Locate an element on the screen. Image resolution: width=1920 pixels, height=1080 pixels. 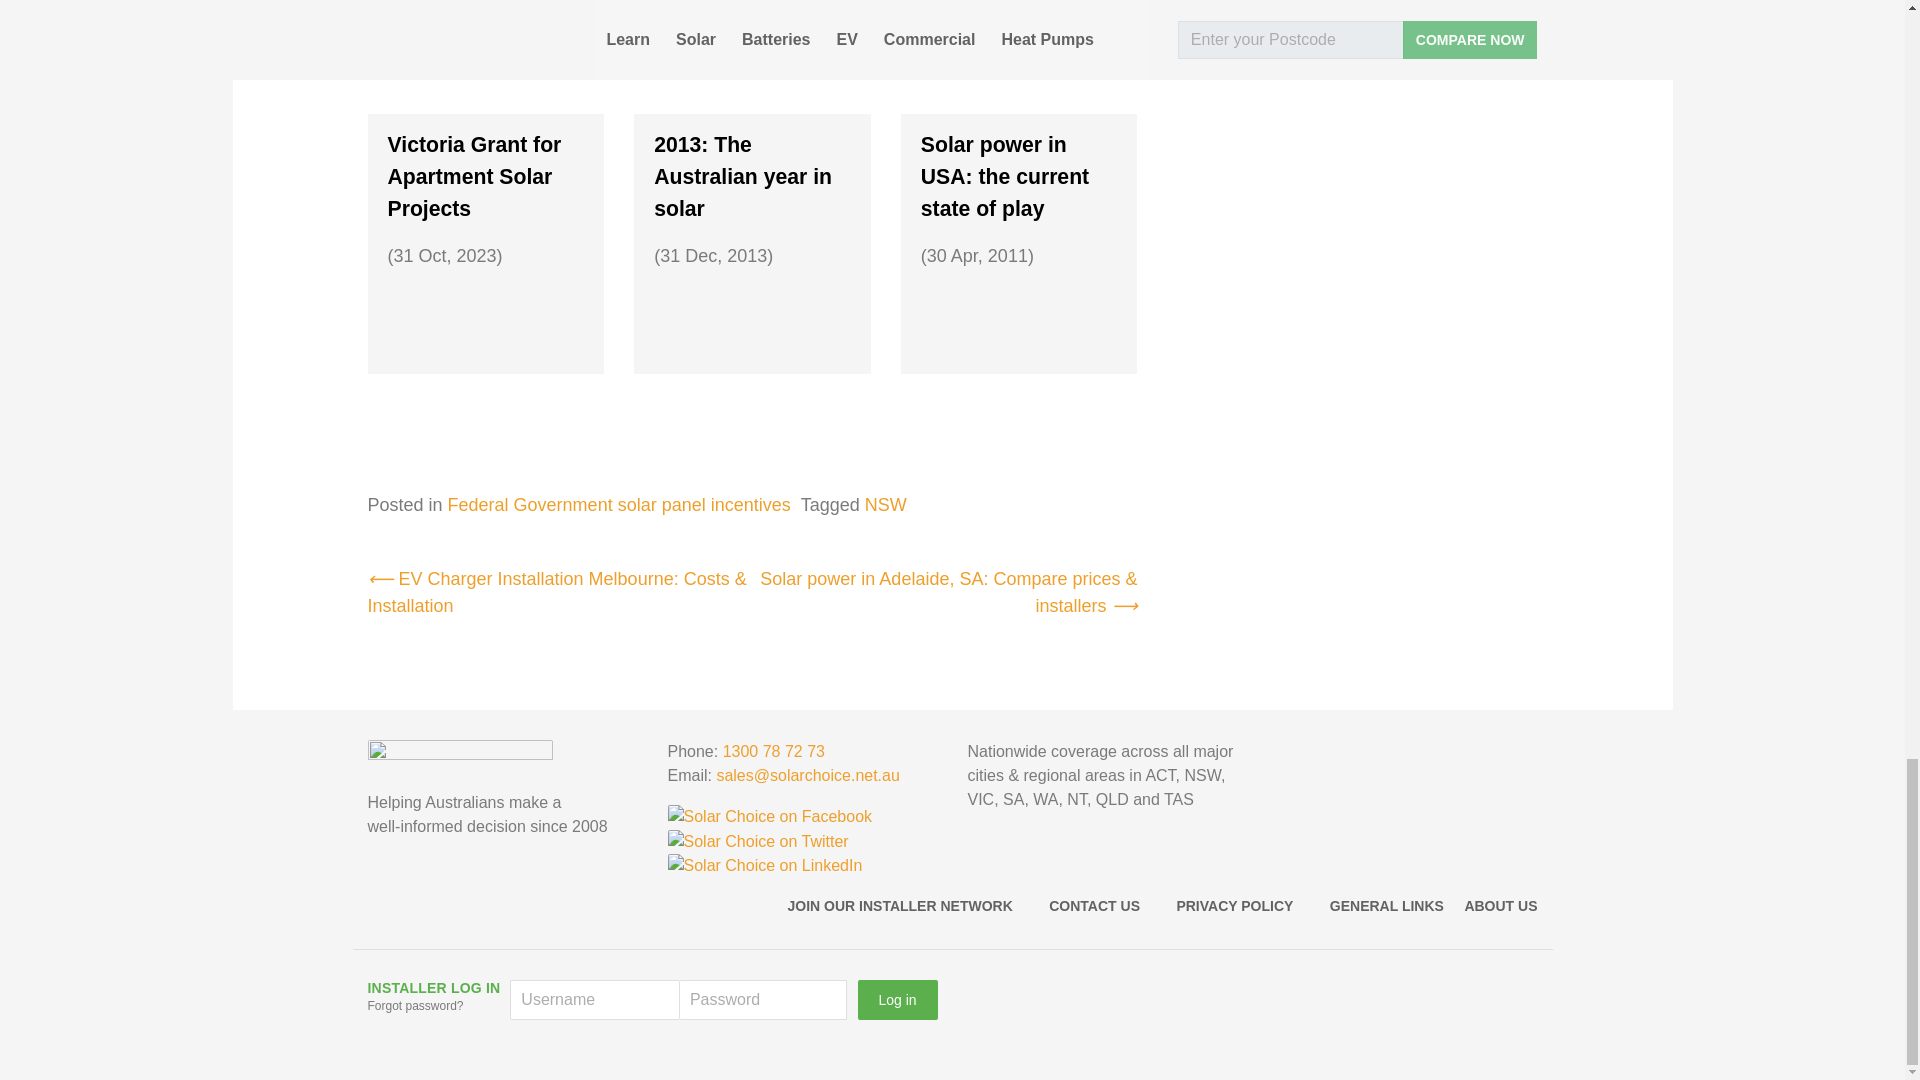
2013: The Australian year in solar is located at coordinates (752, 176).